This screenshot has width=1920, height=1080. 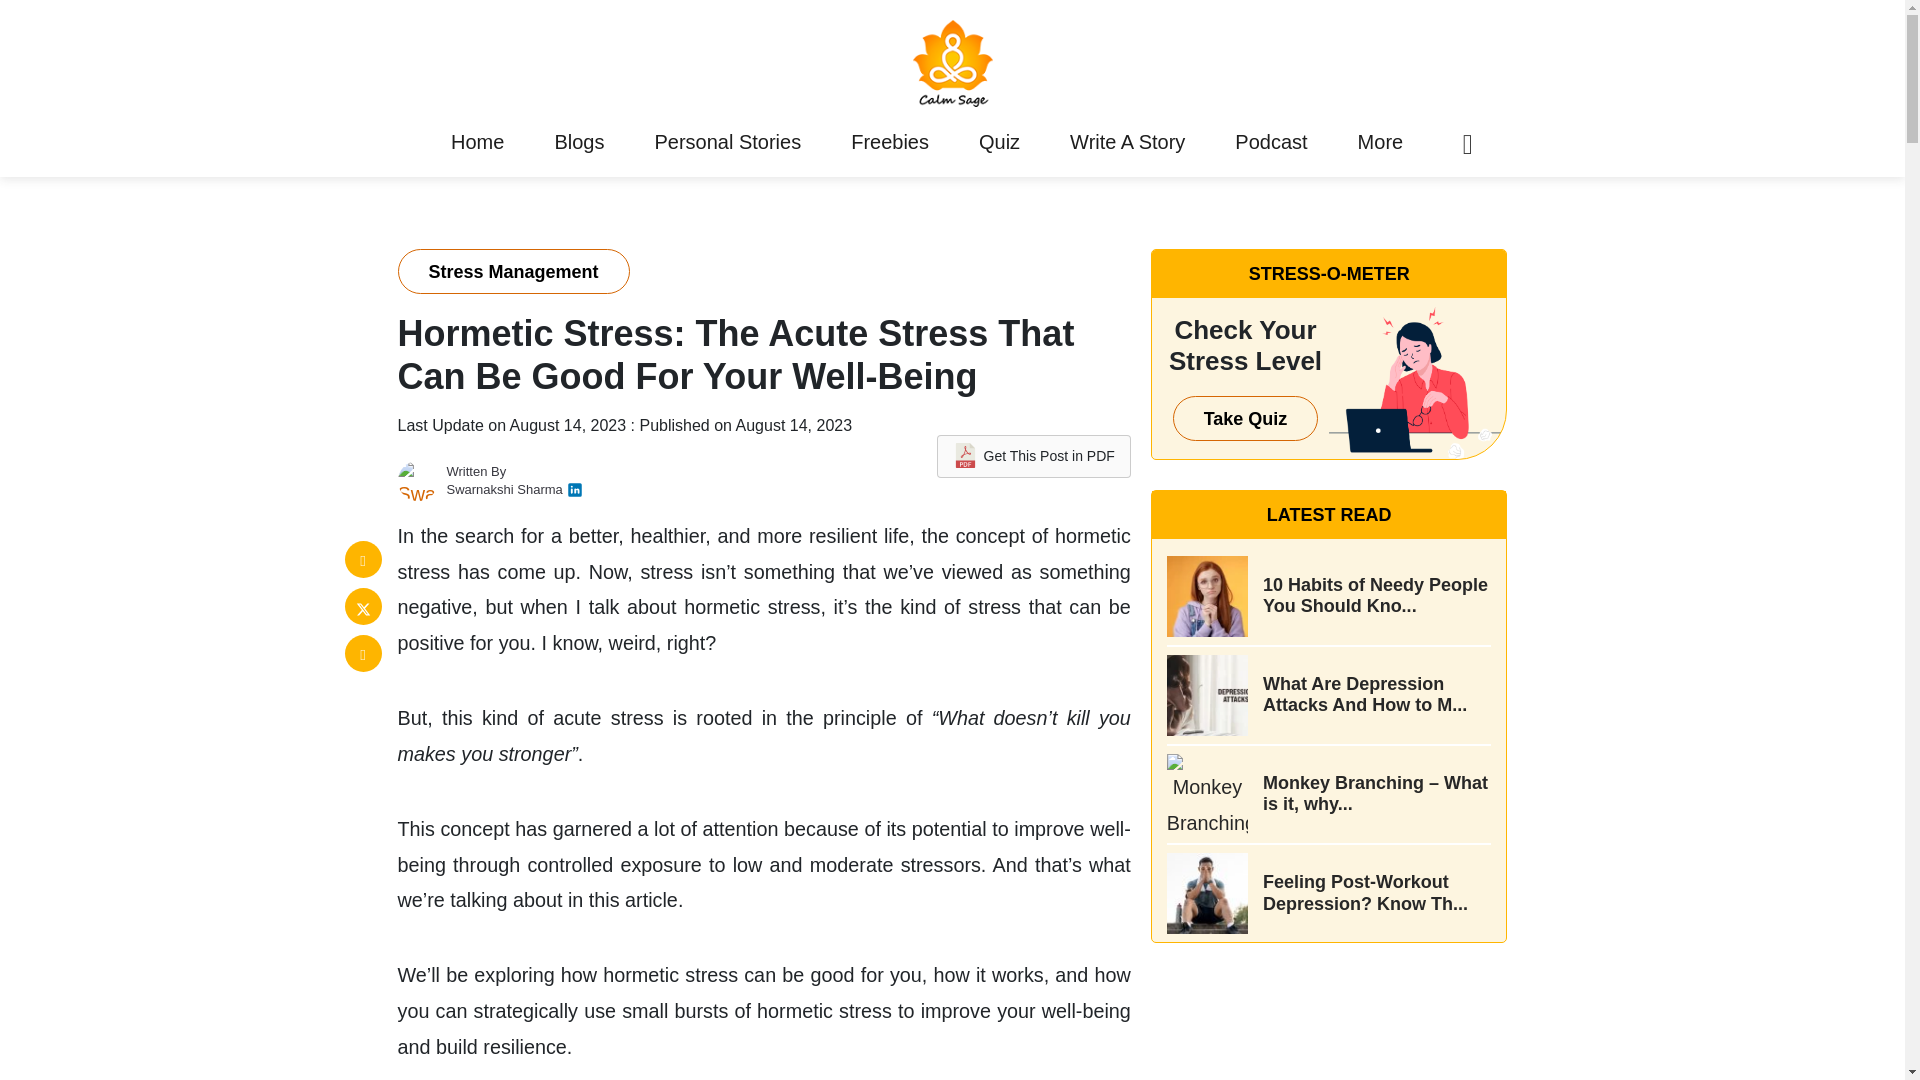 I want to click on Quiz, so click(x=998, y=142).